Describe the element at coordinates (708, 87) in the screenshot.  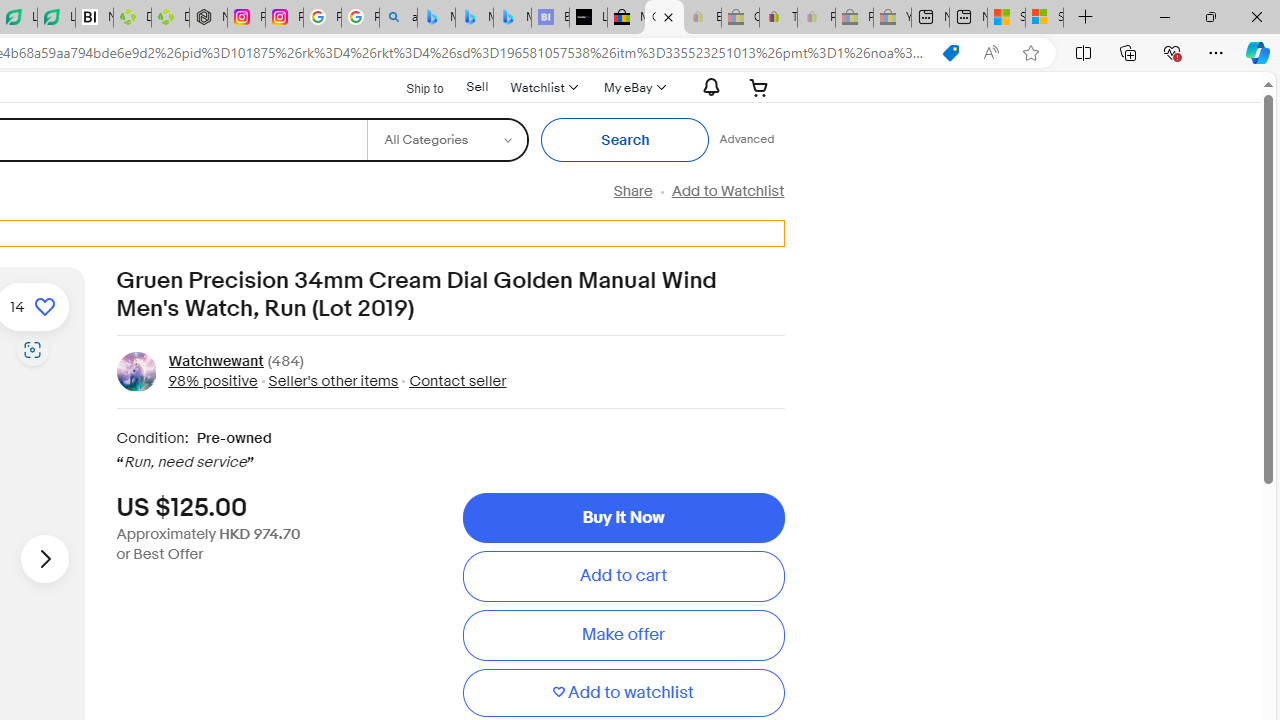
I see `AutomationID: gh-eb-Alerts` at that location.